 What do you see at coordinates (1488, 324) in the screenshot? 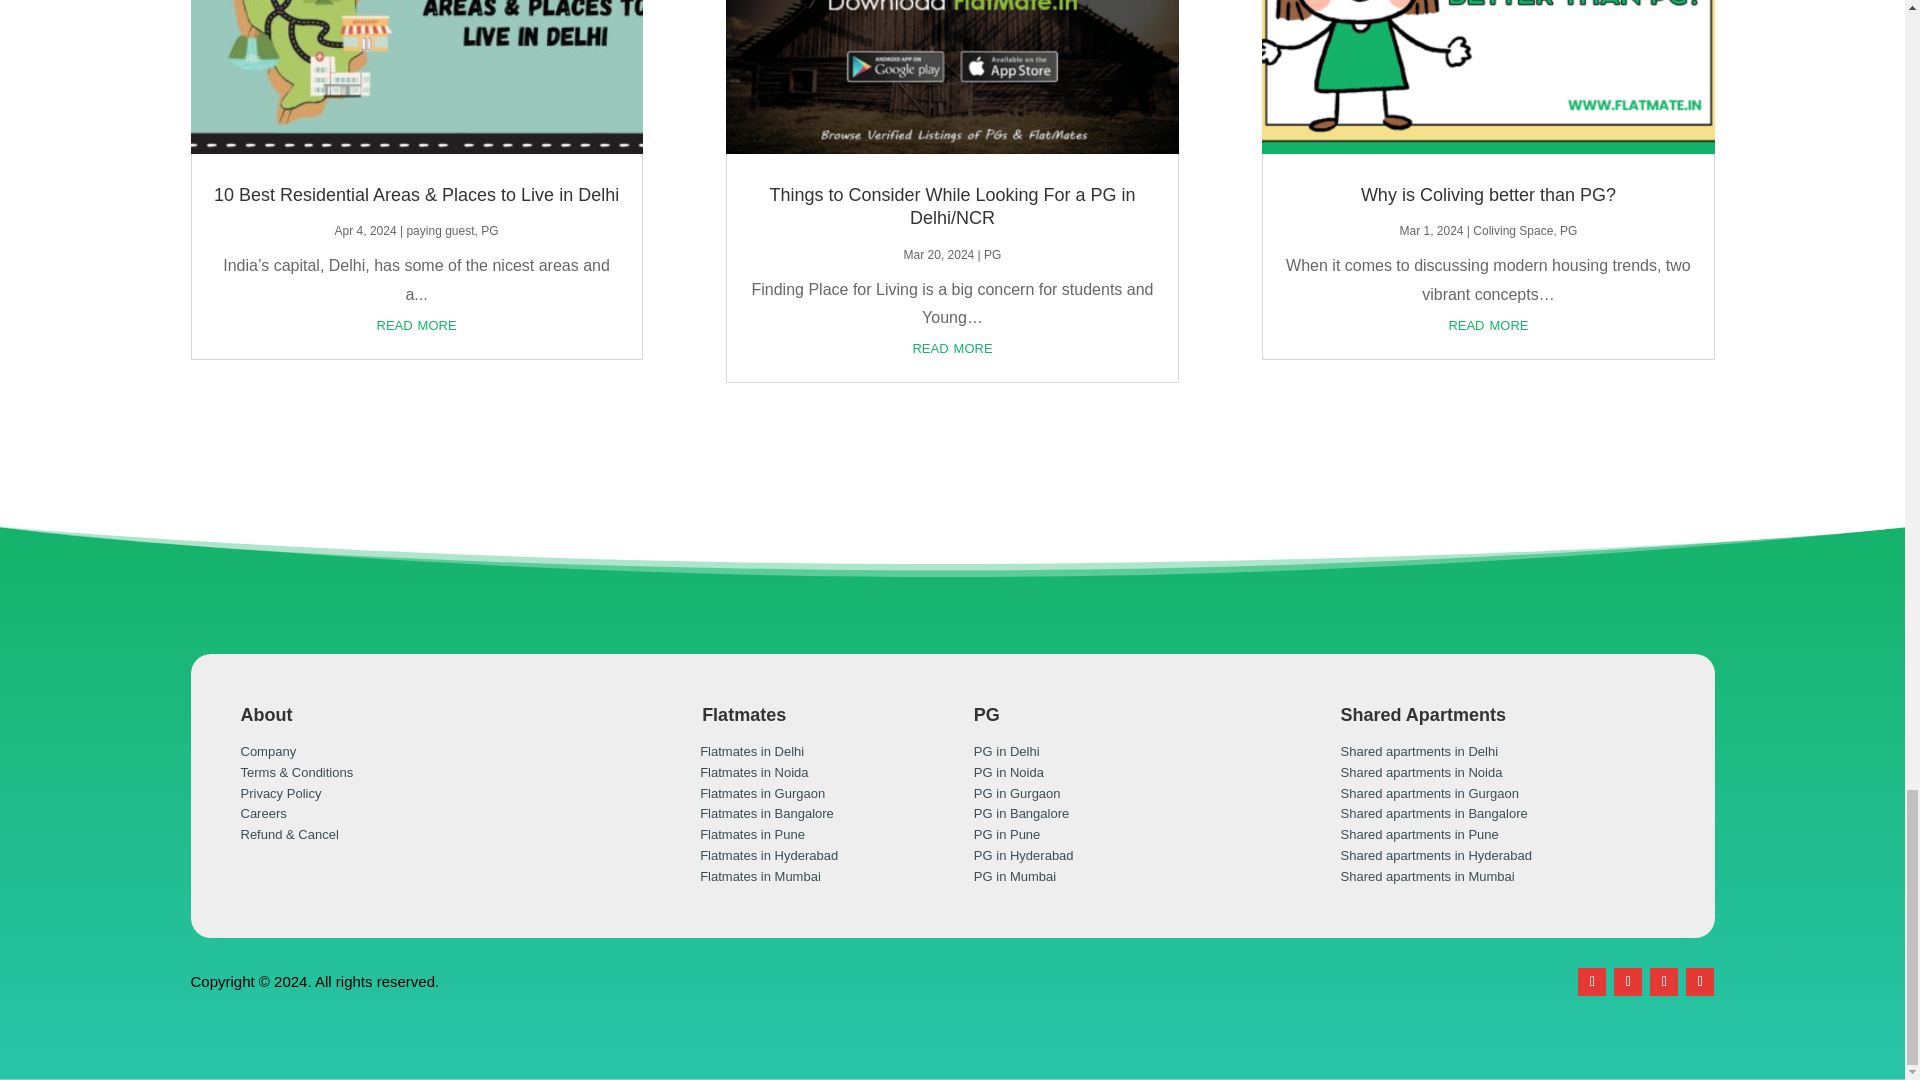
I see `read more` at bounding box center [1488, 324].